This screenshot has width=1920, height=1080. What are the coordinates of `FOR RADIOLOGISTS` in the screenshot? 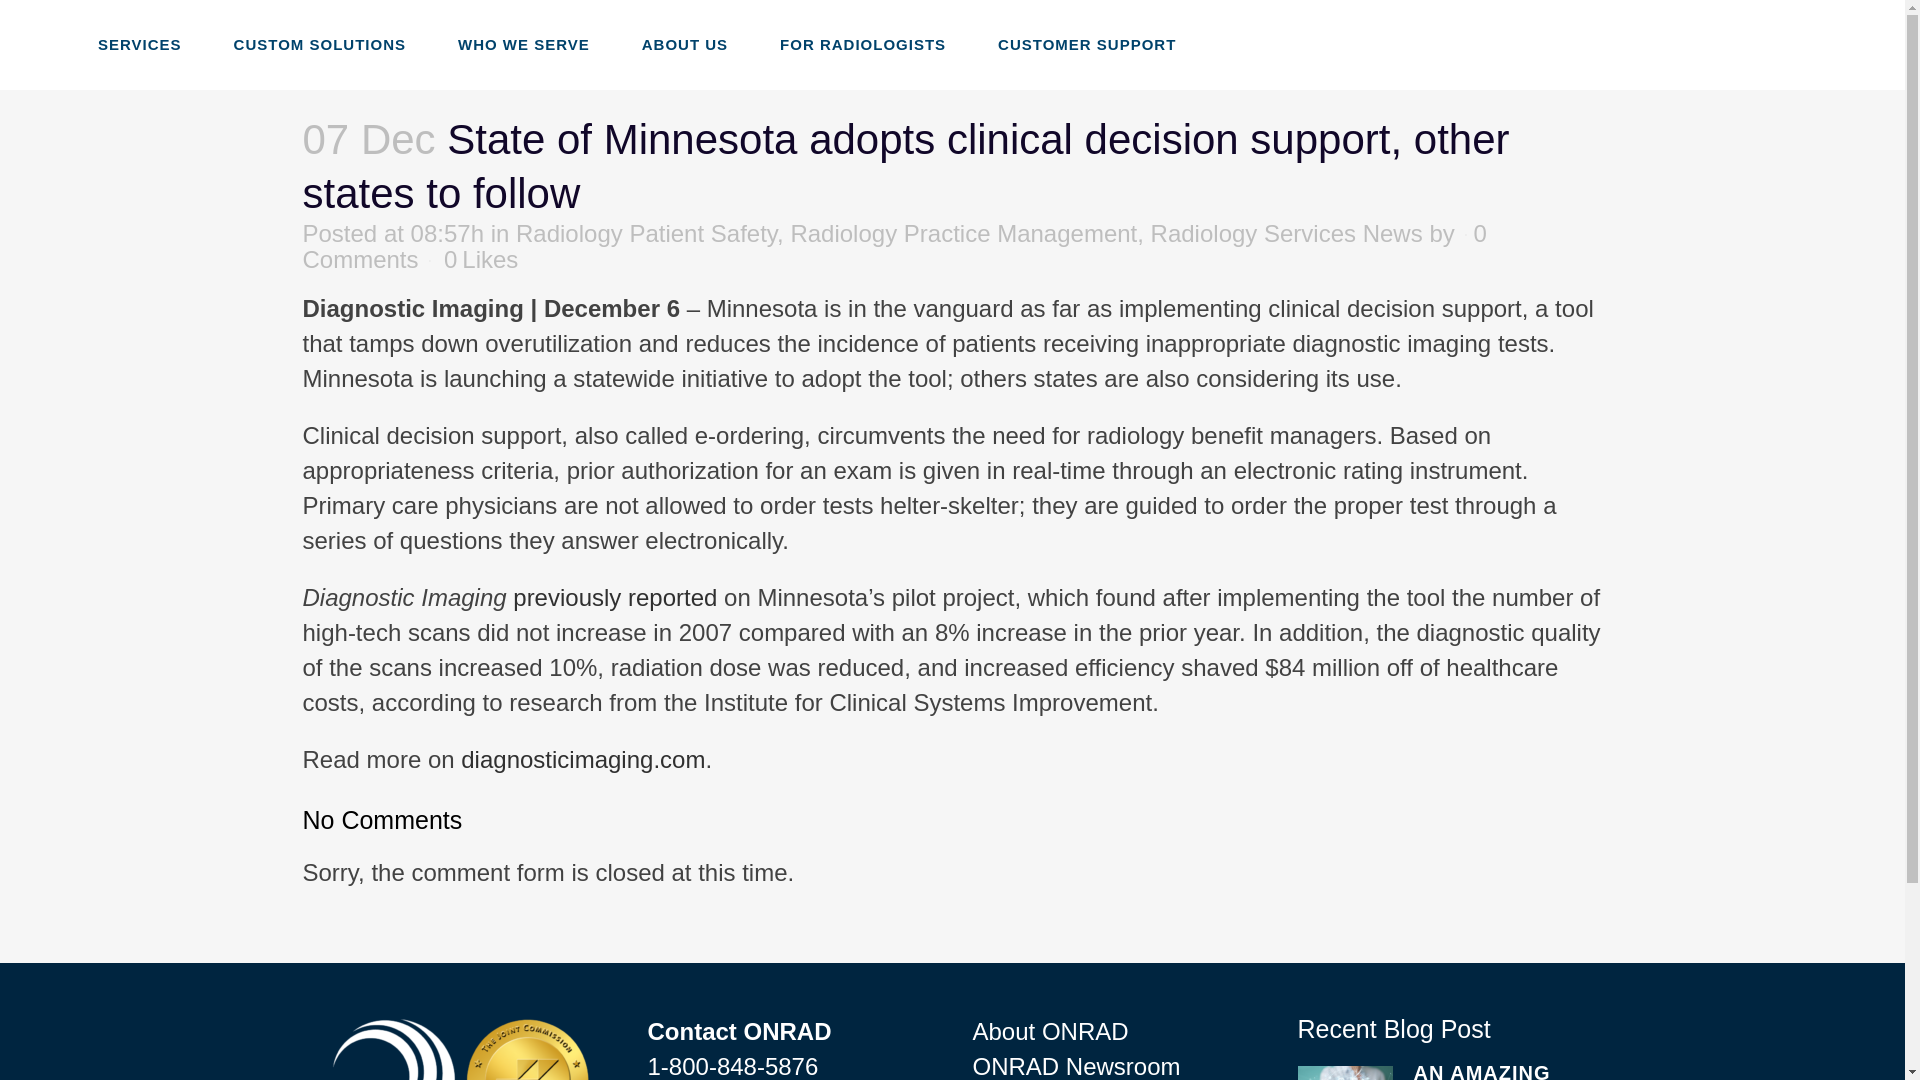 It's located at (862, 44).